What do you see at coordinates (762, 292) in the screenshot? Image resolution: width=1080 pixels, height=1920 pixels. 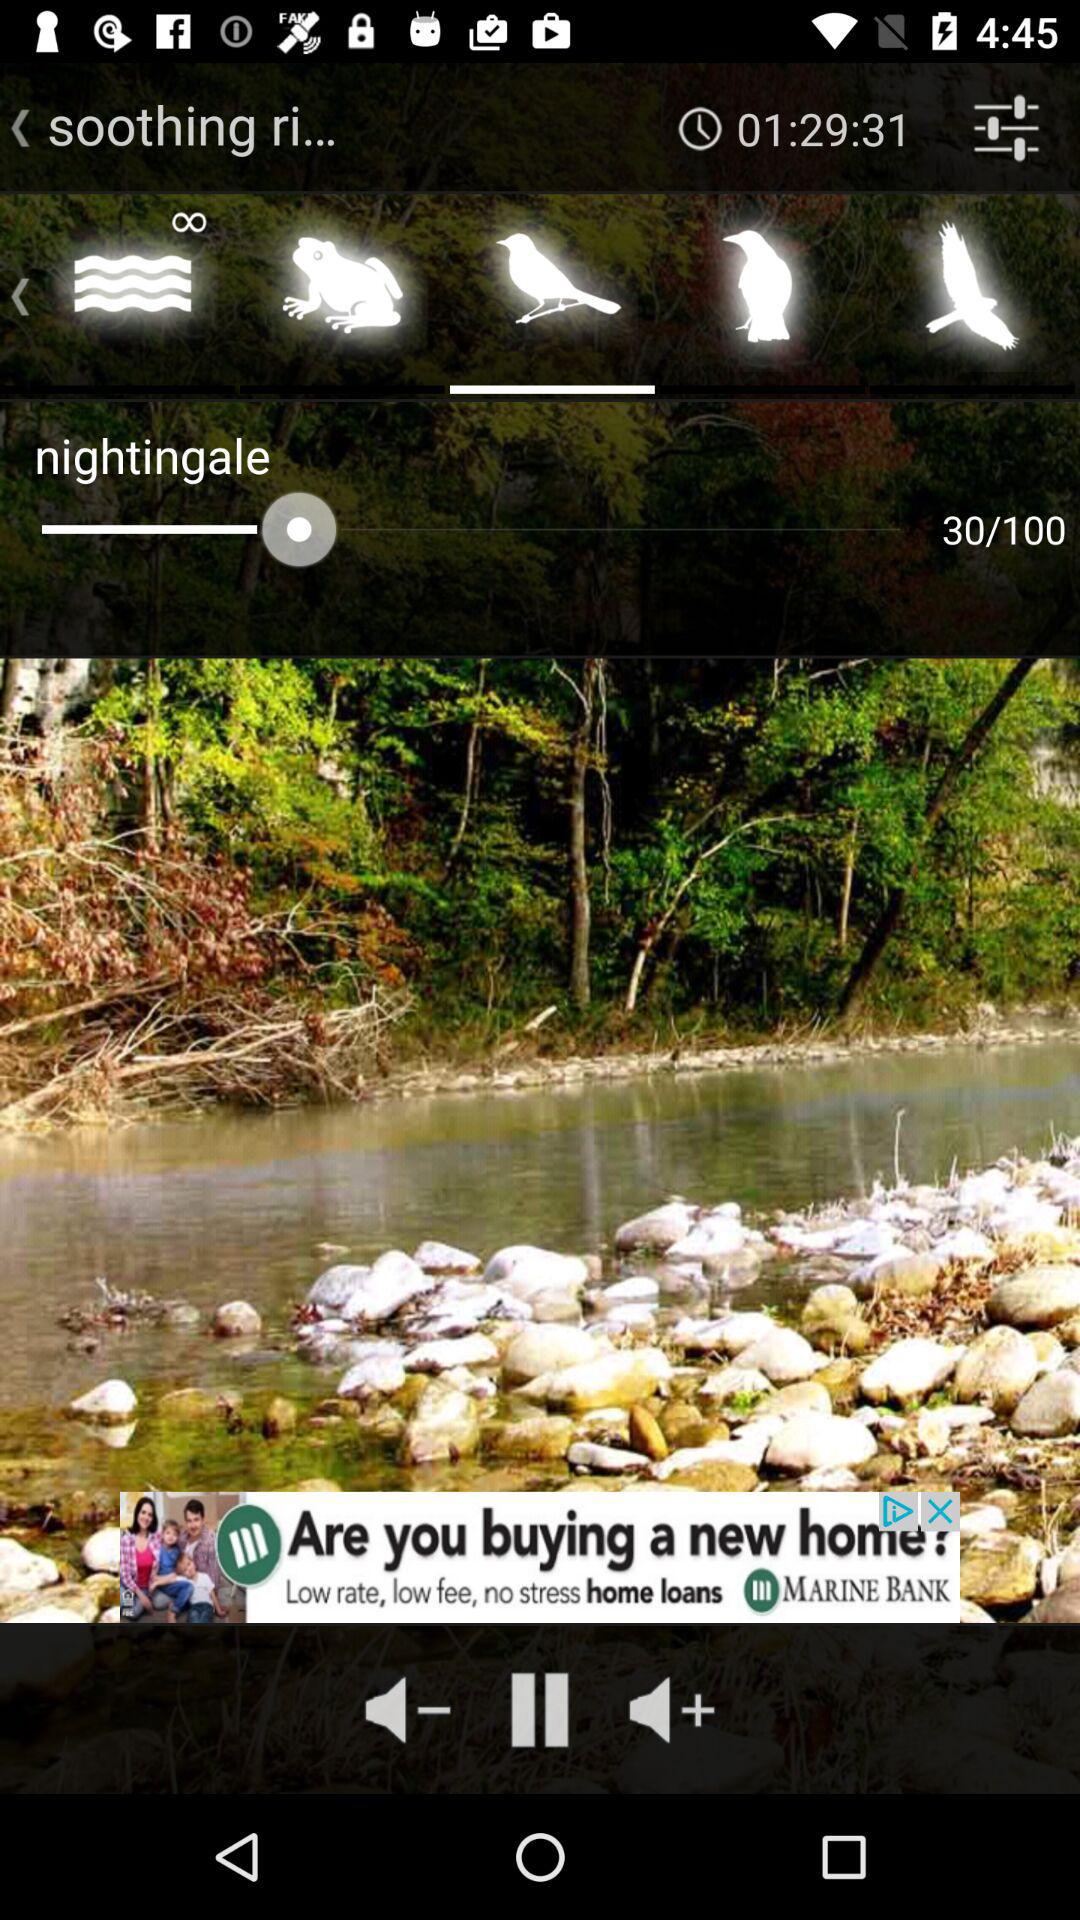 I see `change sounds` at bounding box center [762, 292].